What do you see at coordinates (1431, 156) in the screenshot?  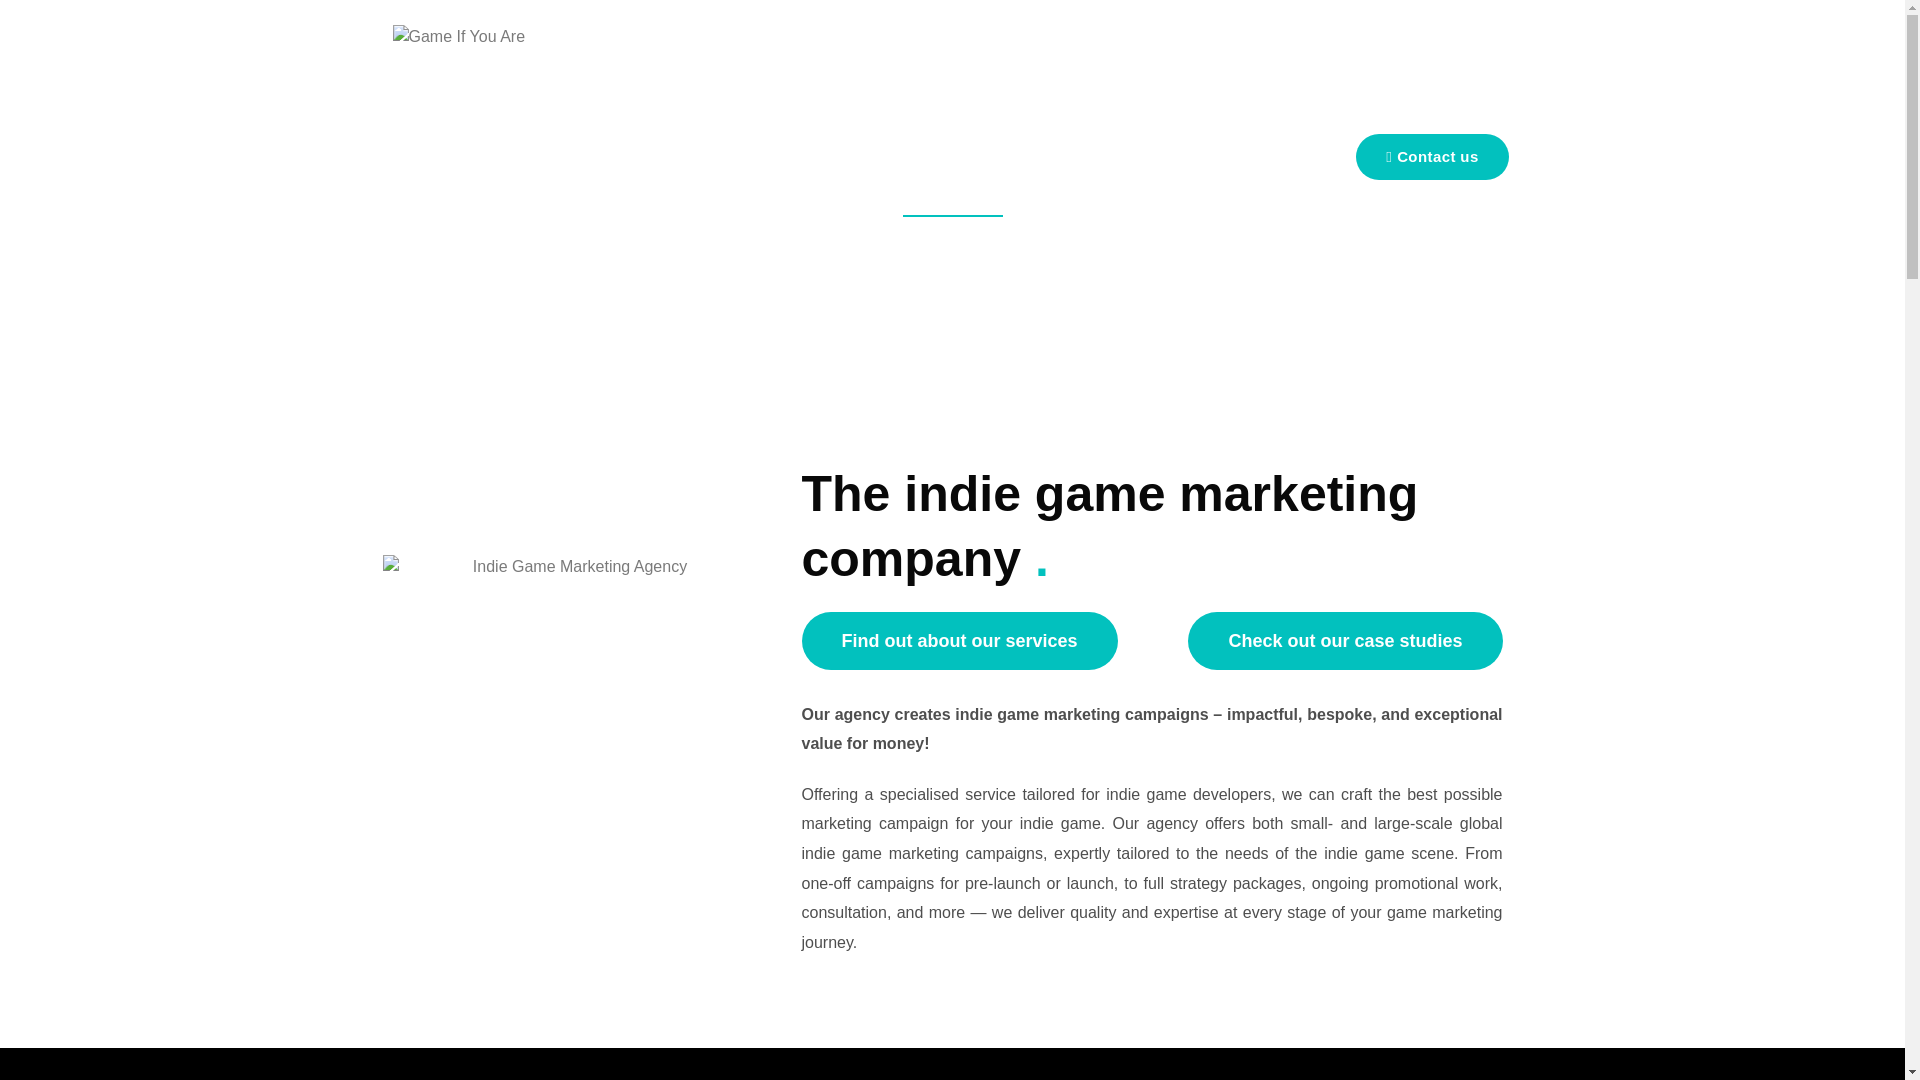 I see `Contact us` at bounding box center [1431, 156].